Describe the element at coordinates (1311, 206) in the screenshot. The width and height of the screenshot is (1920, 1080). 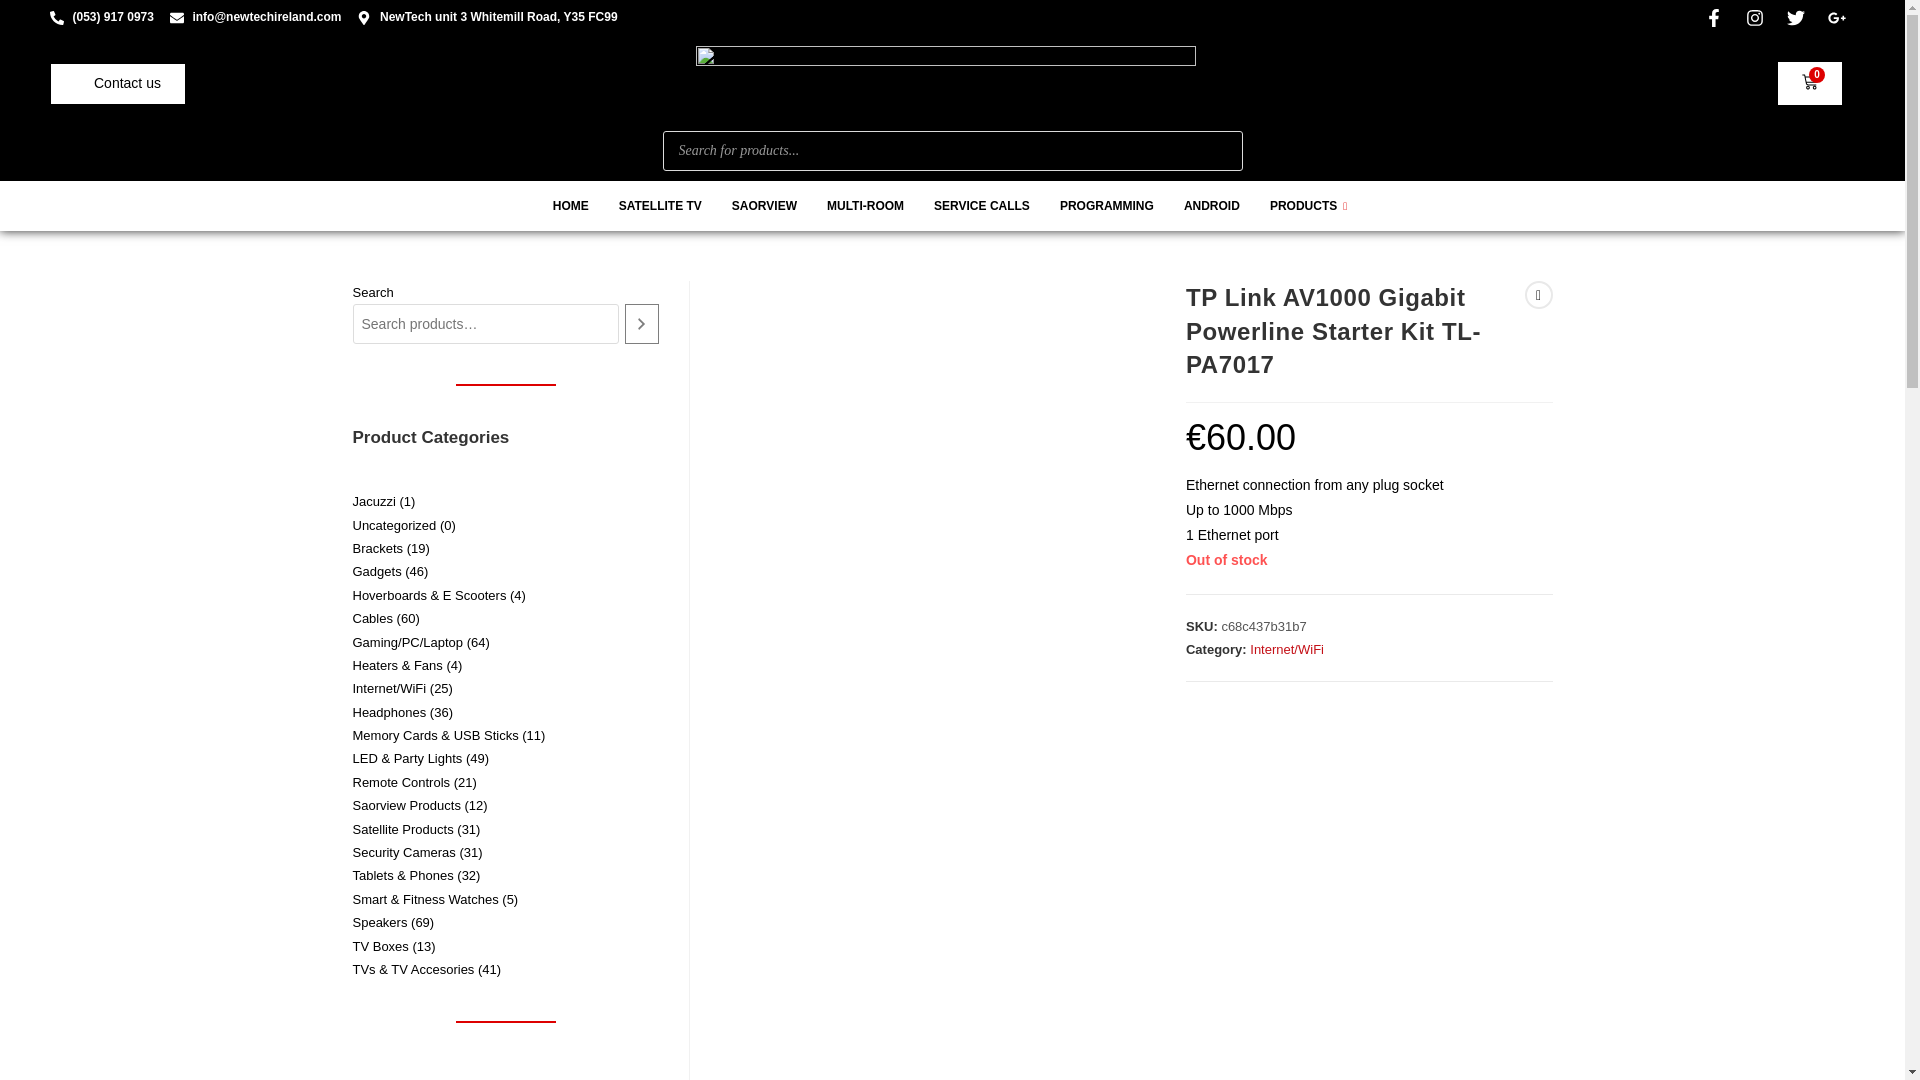
I see `PRODUCTS` at that location.